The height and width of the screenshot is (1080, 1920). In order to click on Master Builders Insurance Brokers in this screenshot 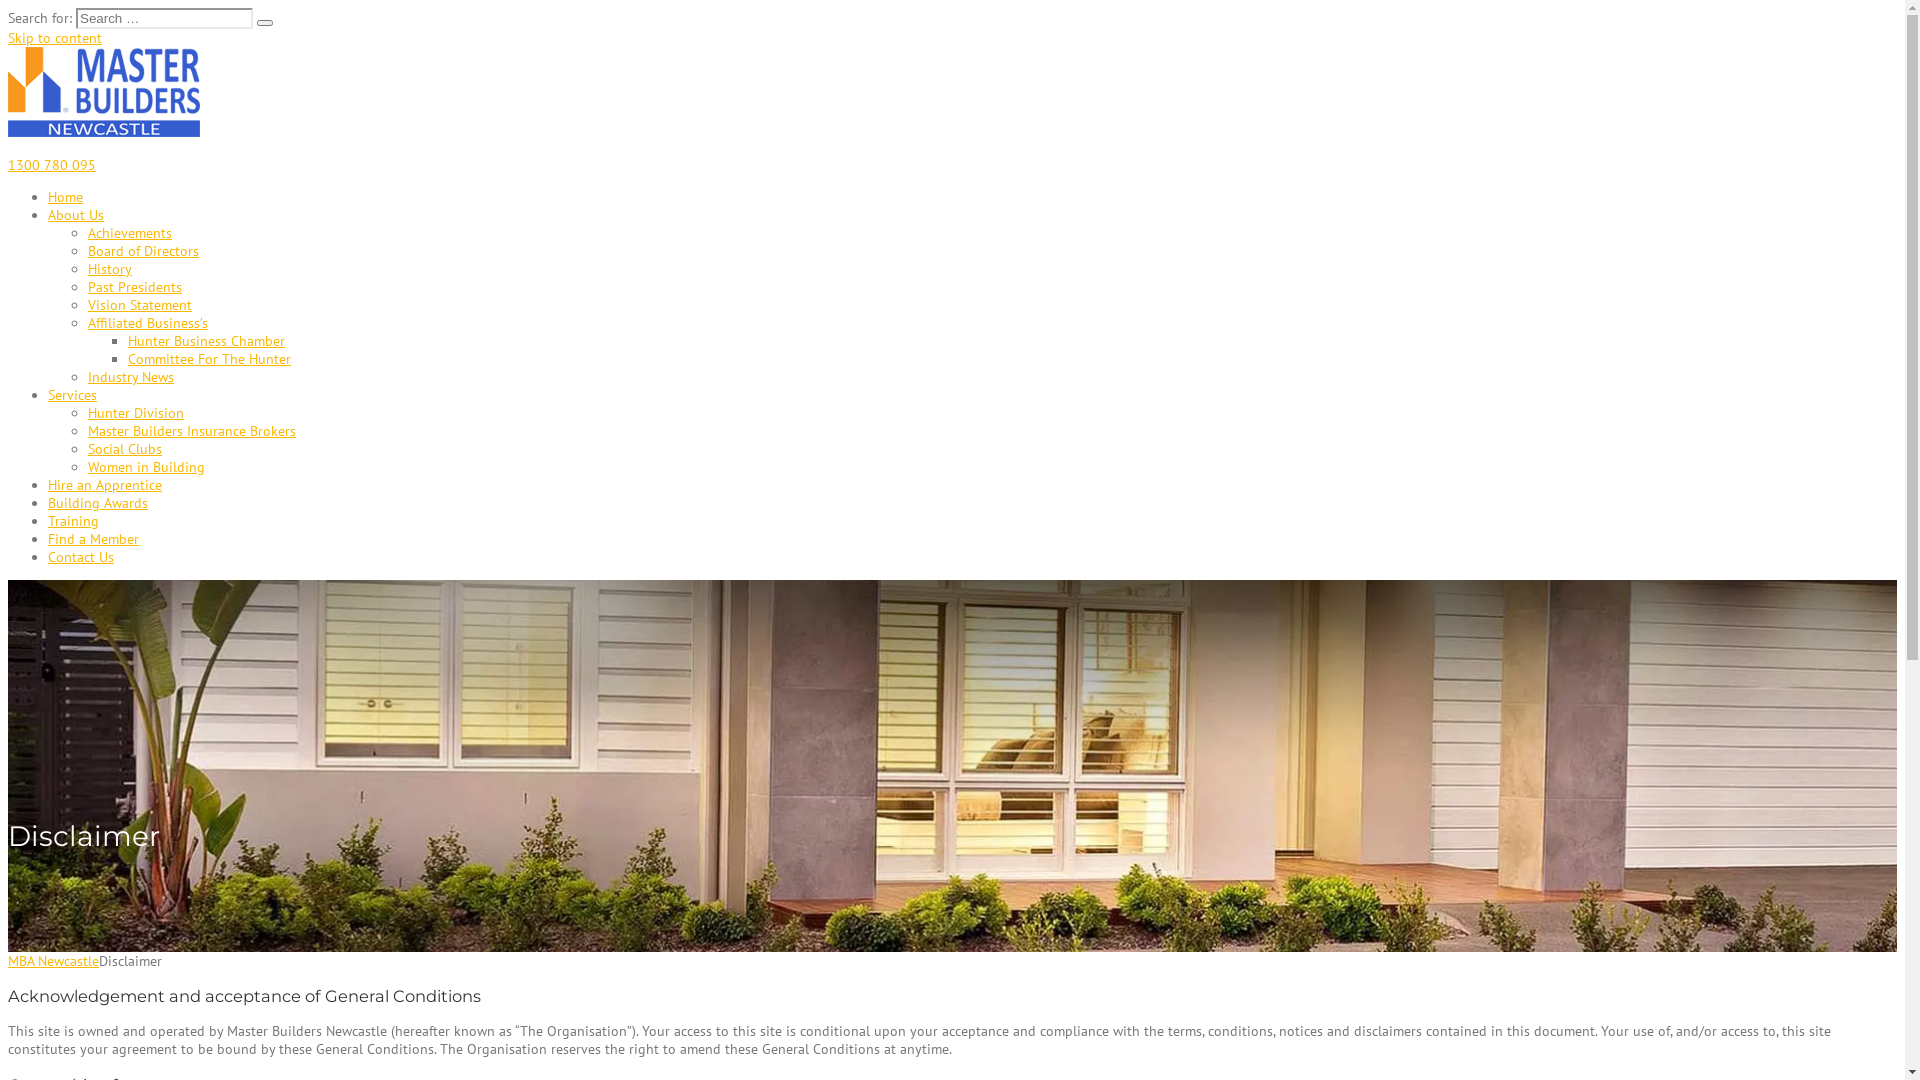, I will do `click(192, 431)`.